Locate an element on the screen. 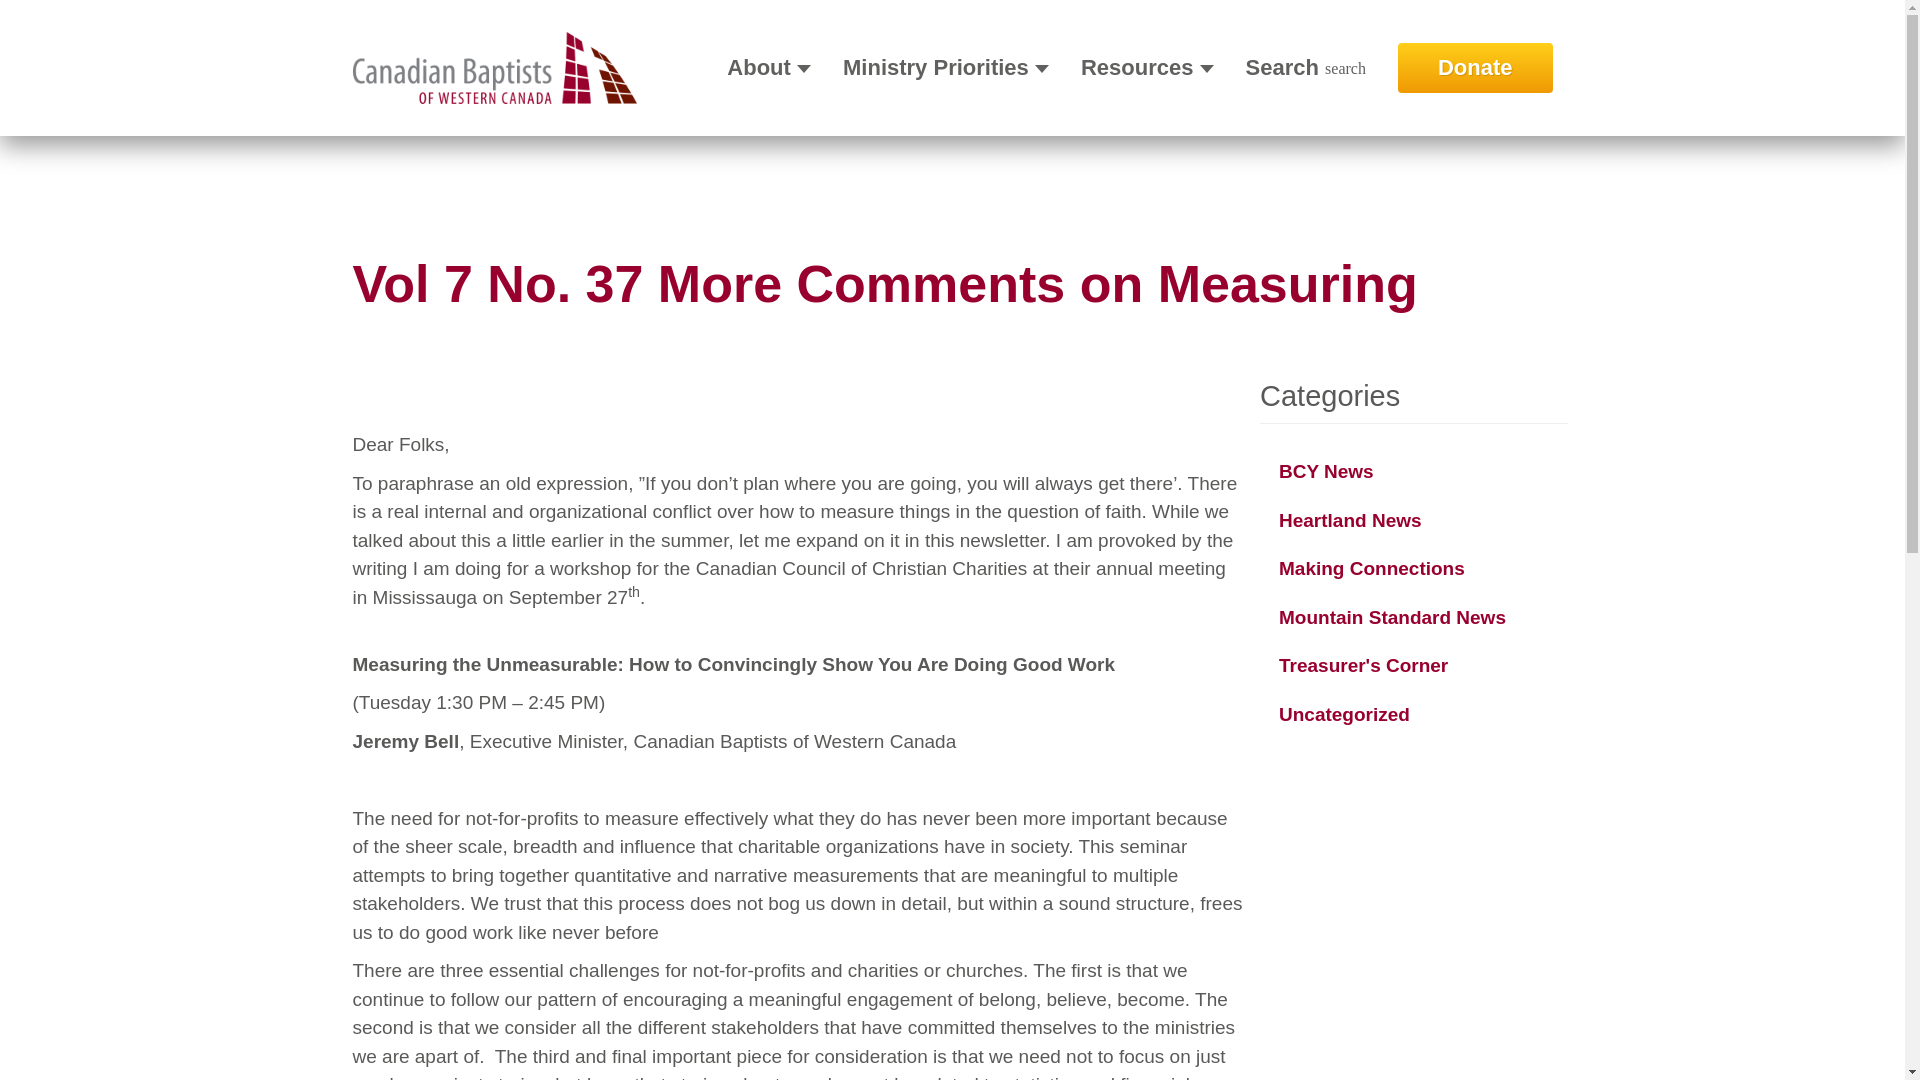 Image resolution: width=1920 pixels, height=1080 pixels. Heartland News is located at coordinates (1350, 520).